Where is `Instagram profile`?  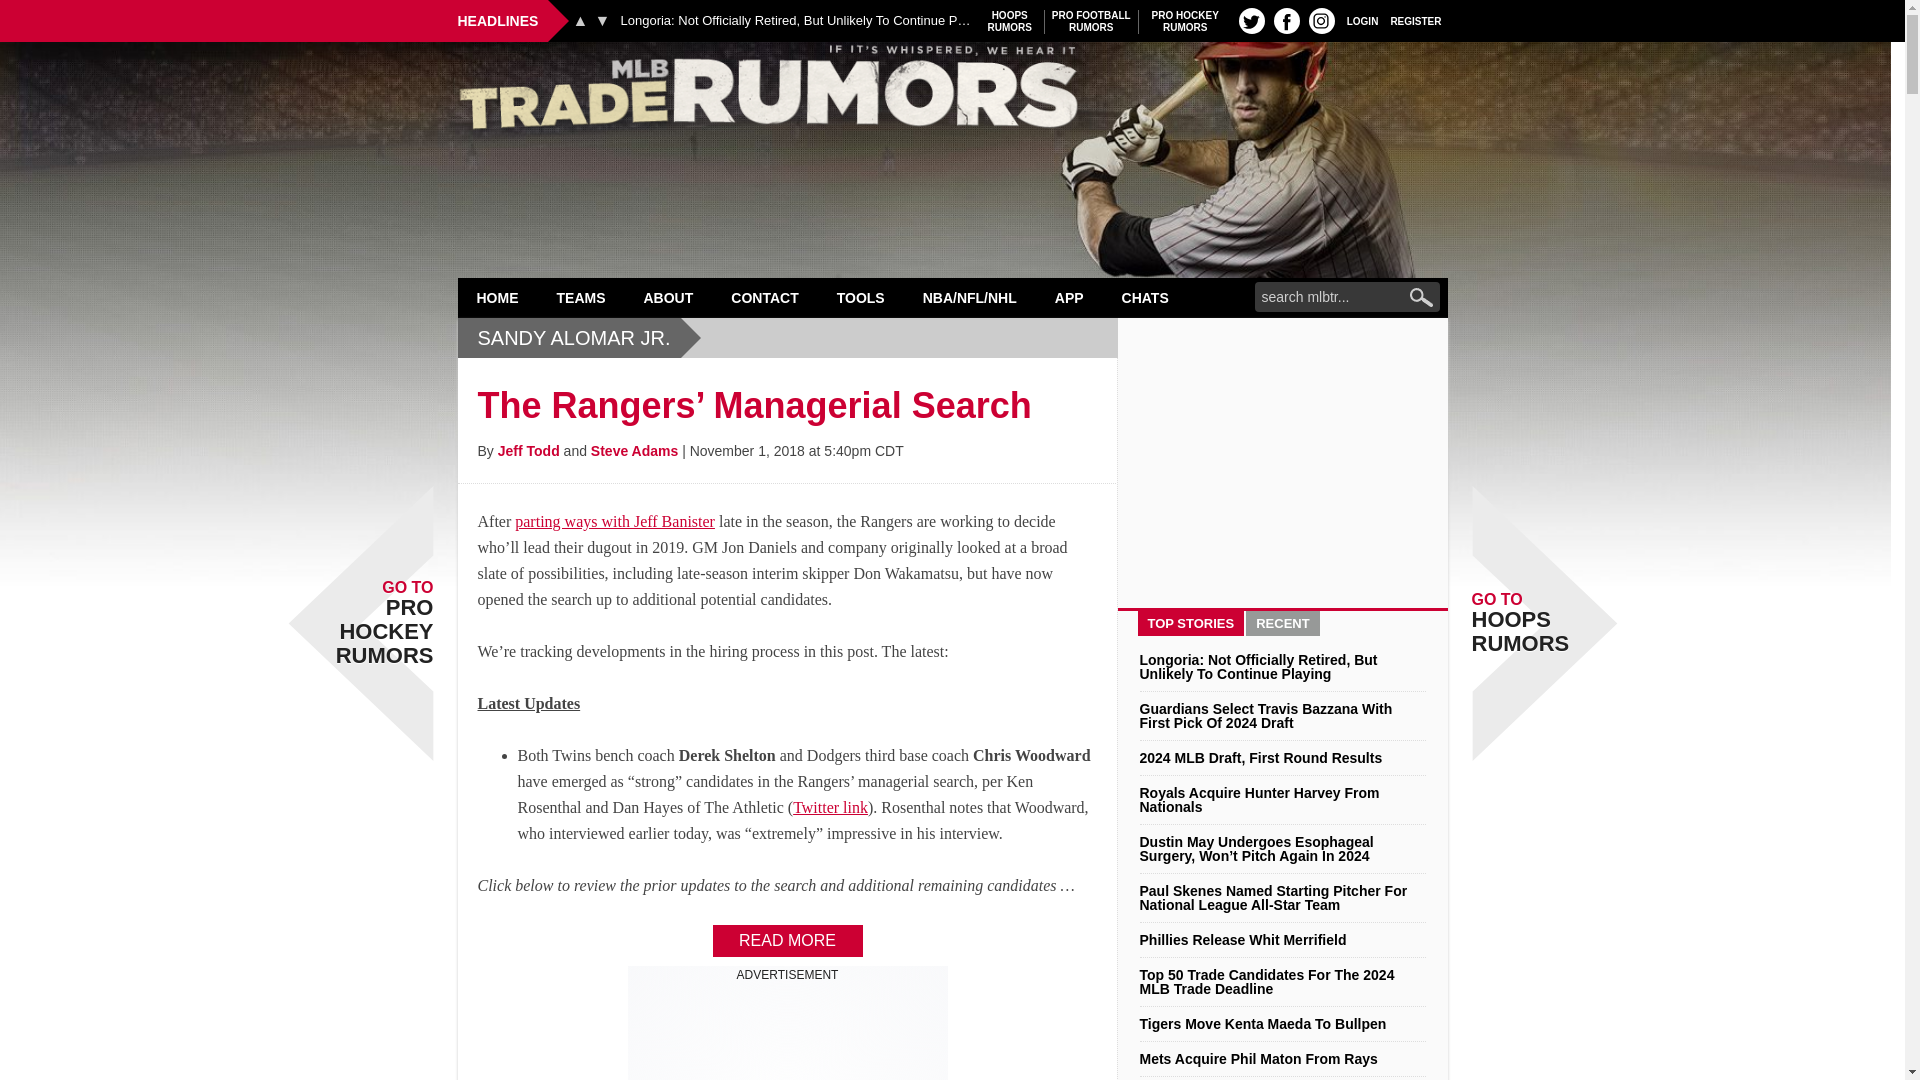 Instagram profile is located at coordinates (1362, 20).